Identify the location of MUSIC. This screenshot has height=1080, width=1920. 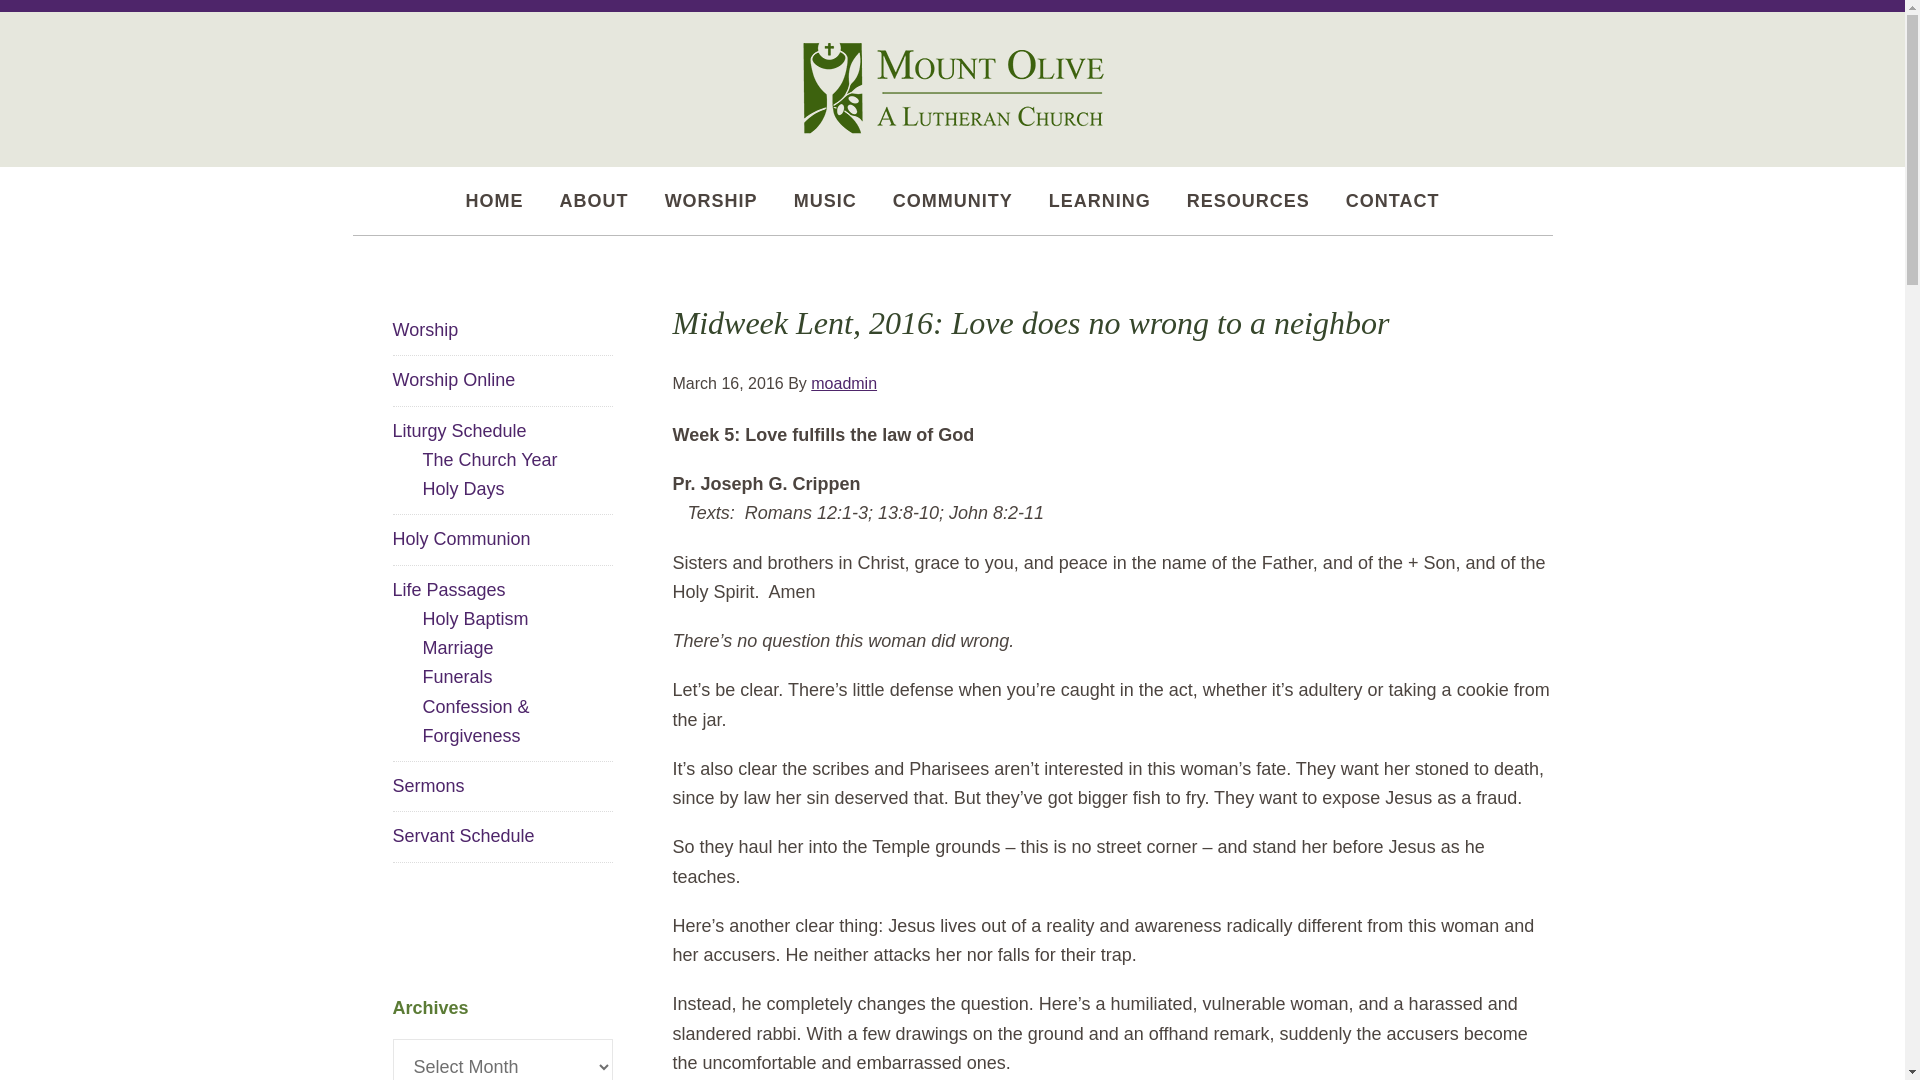
(825, 200).